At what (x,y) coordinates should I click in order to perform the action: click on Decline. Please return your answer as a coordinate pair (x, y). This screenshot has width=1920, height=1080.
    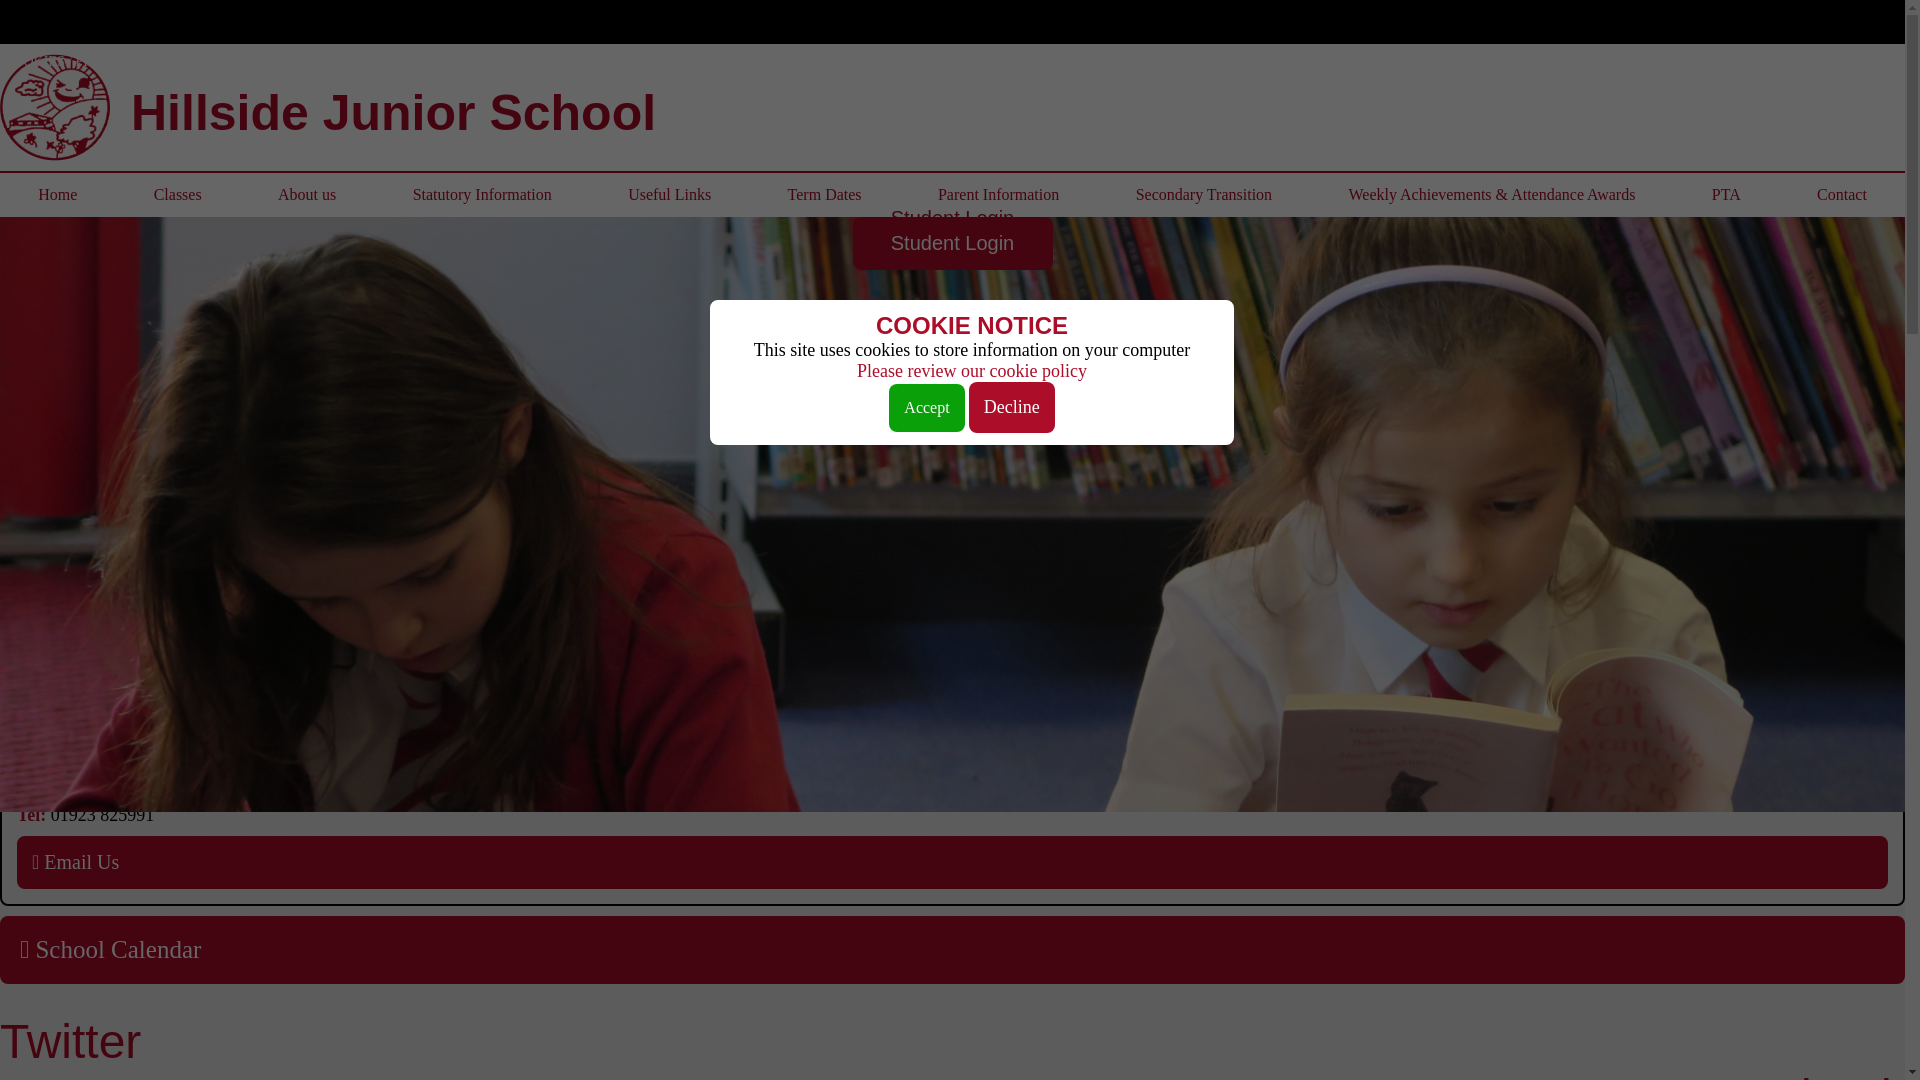
    Looking at the image, I should click on (1012, 408).